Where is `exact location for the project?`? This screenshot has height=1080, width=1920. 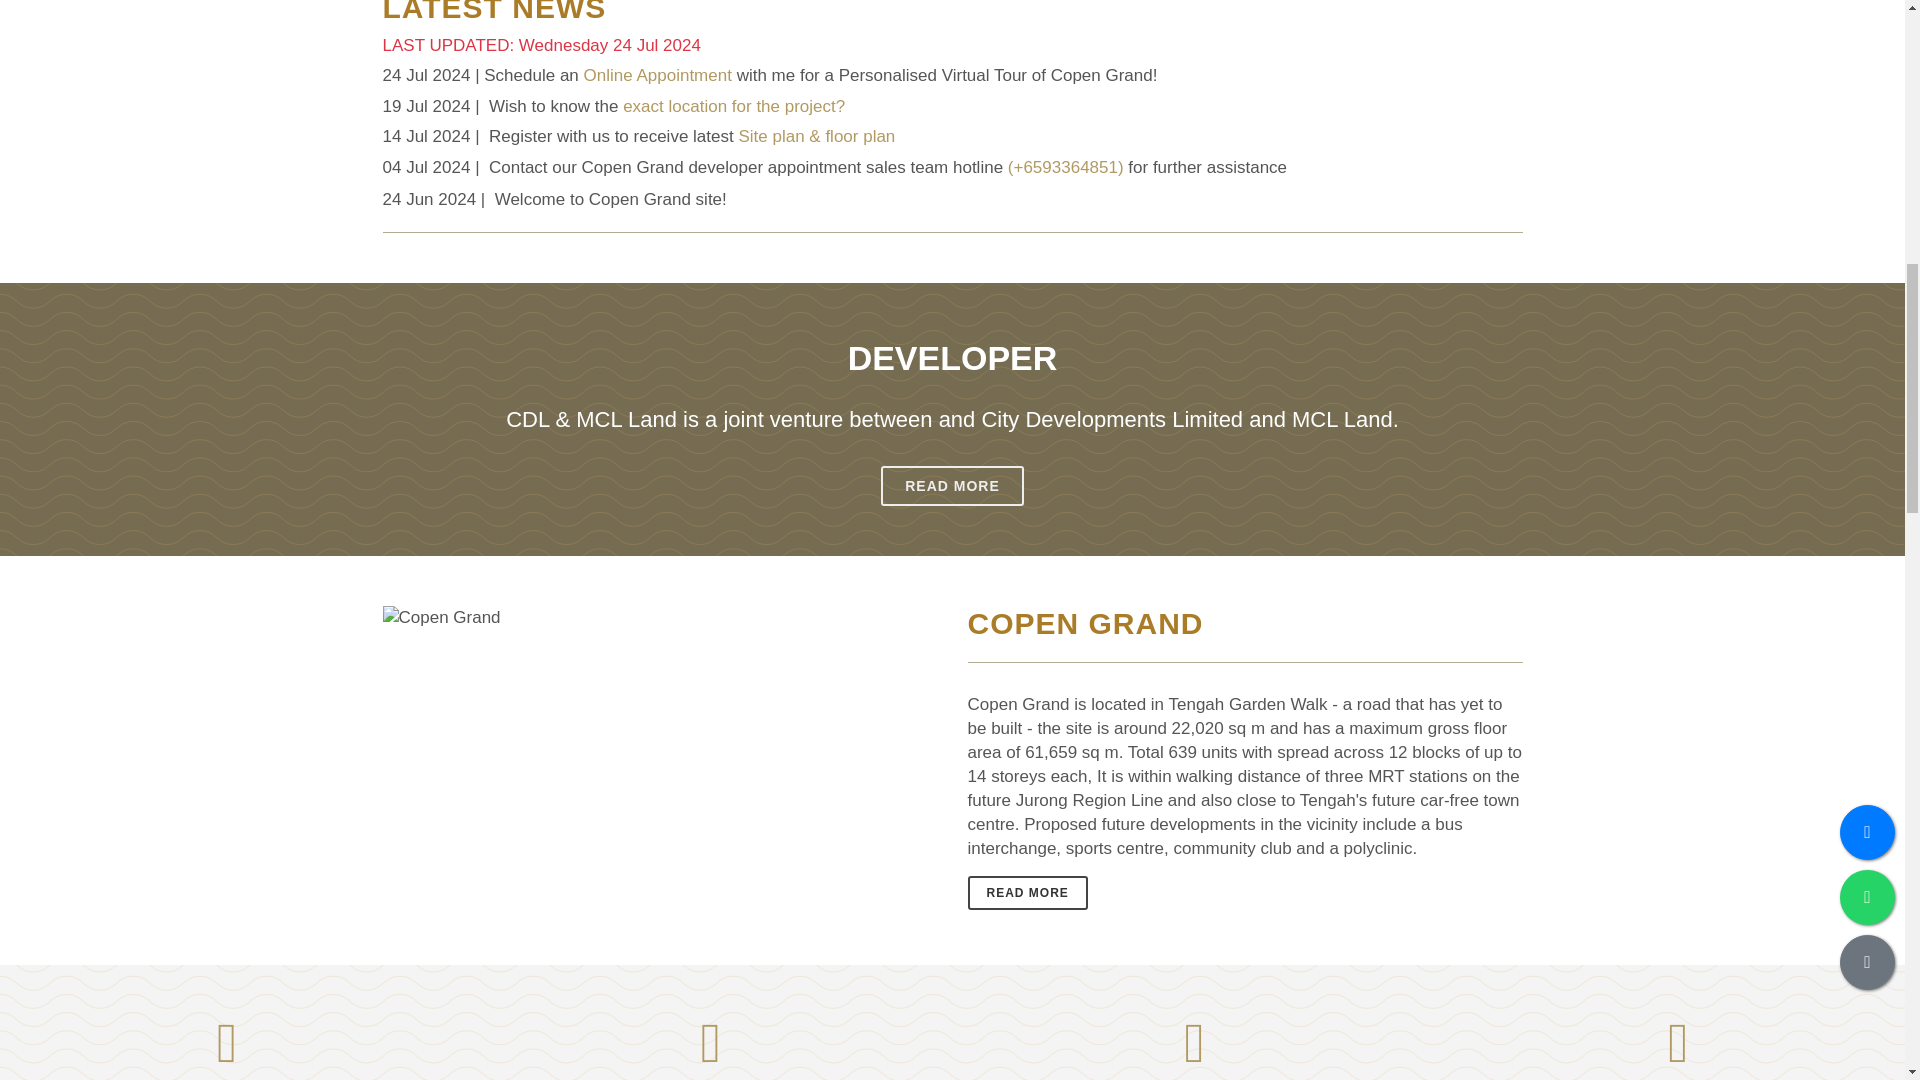 exact location for the project? is located at coordinates (733, 106).